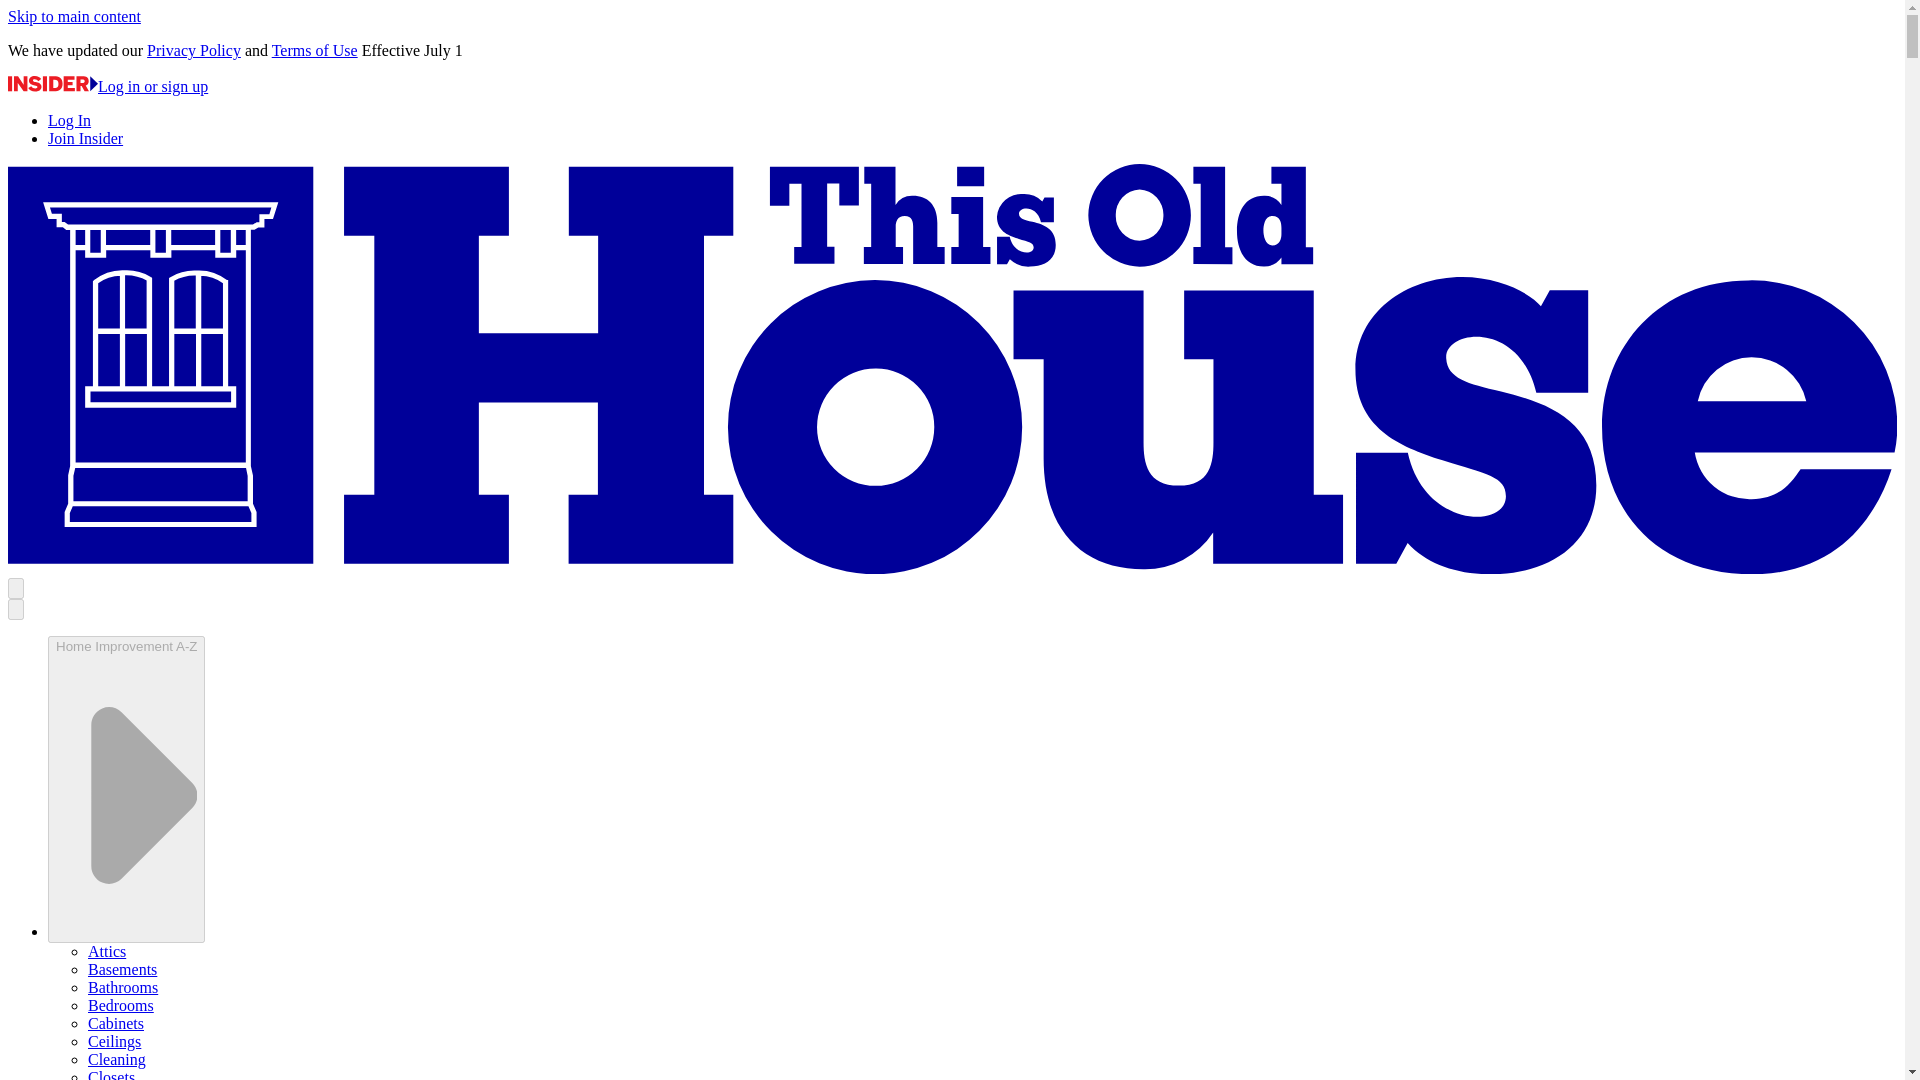 This screenshot has width=1920, height=1080. Describe the element at coordinates (194, 50) in the screenshot. I see `Privacy Policy` at that location.